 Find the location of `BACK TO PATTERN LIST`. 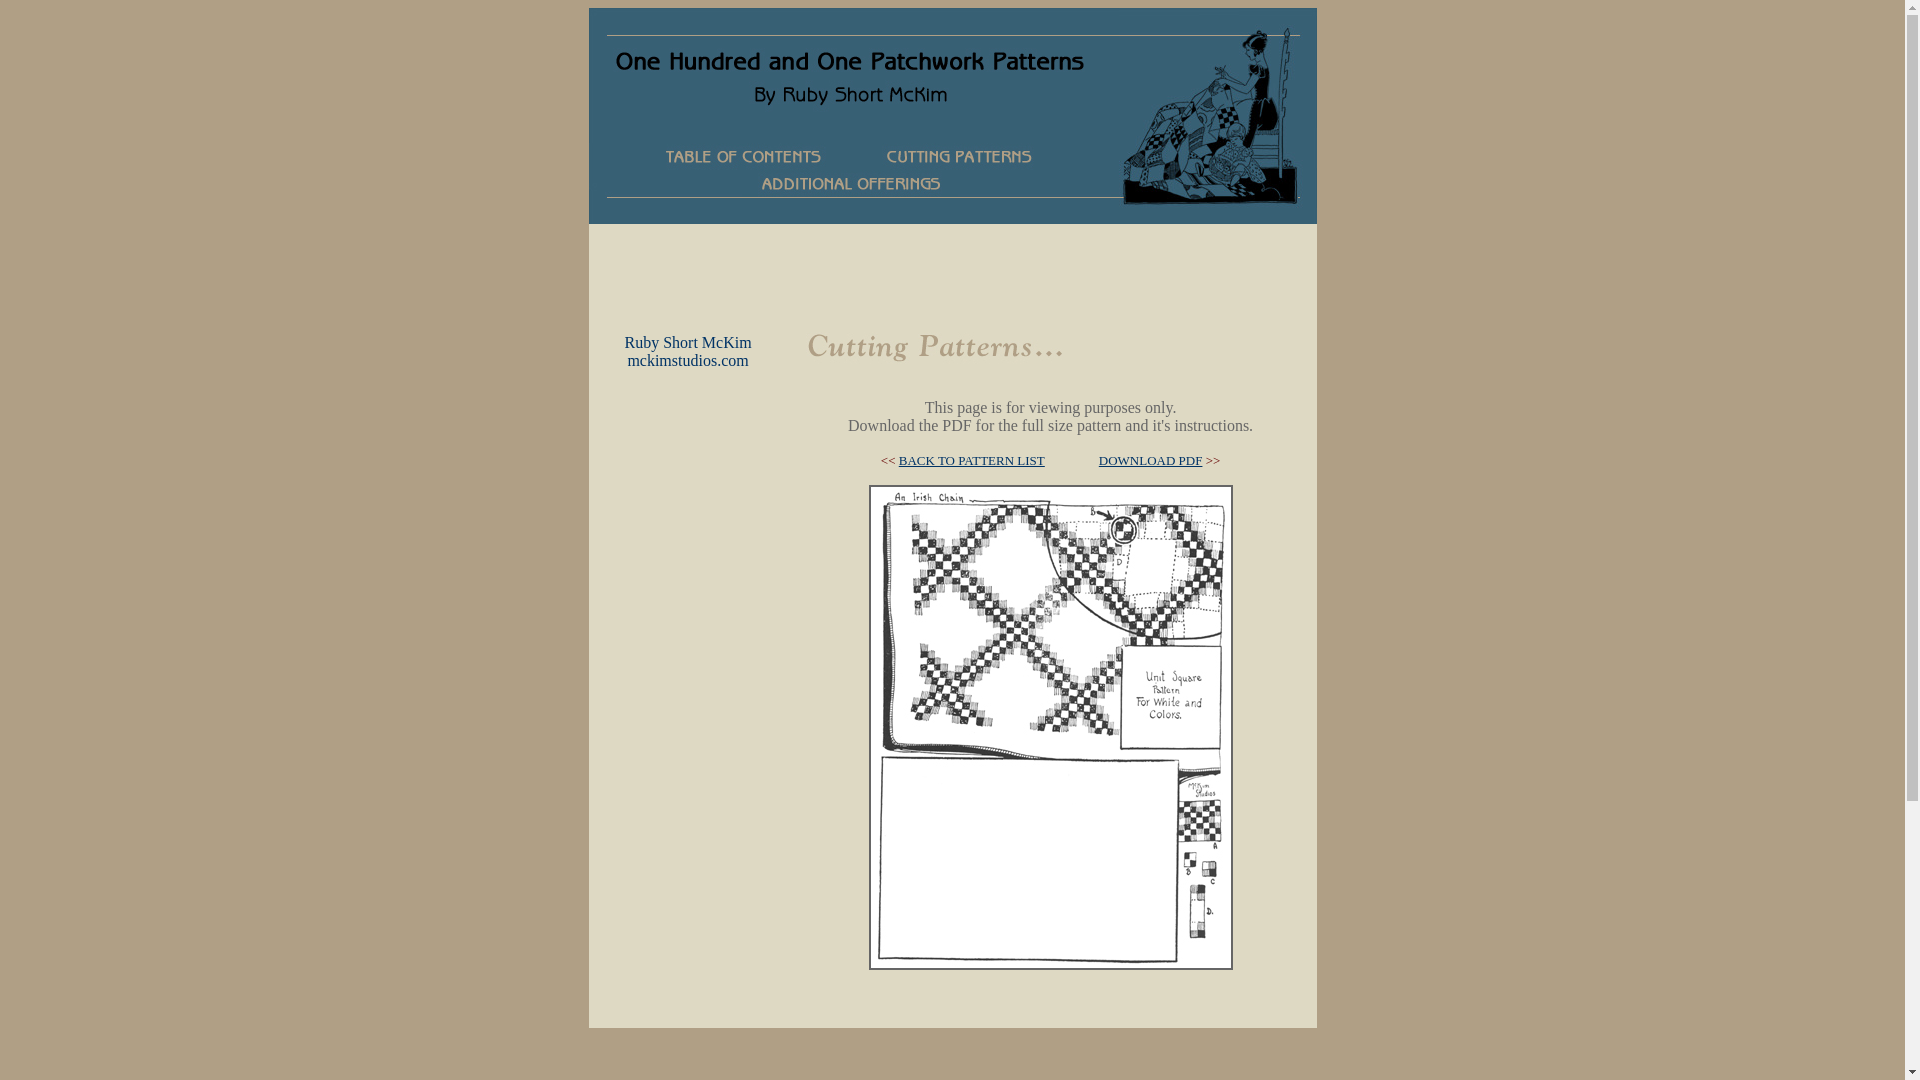

BACK TO PATTERN LIST is located at coordinates (972, 460).